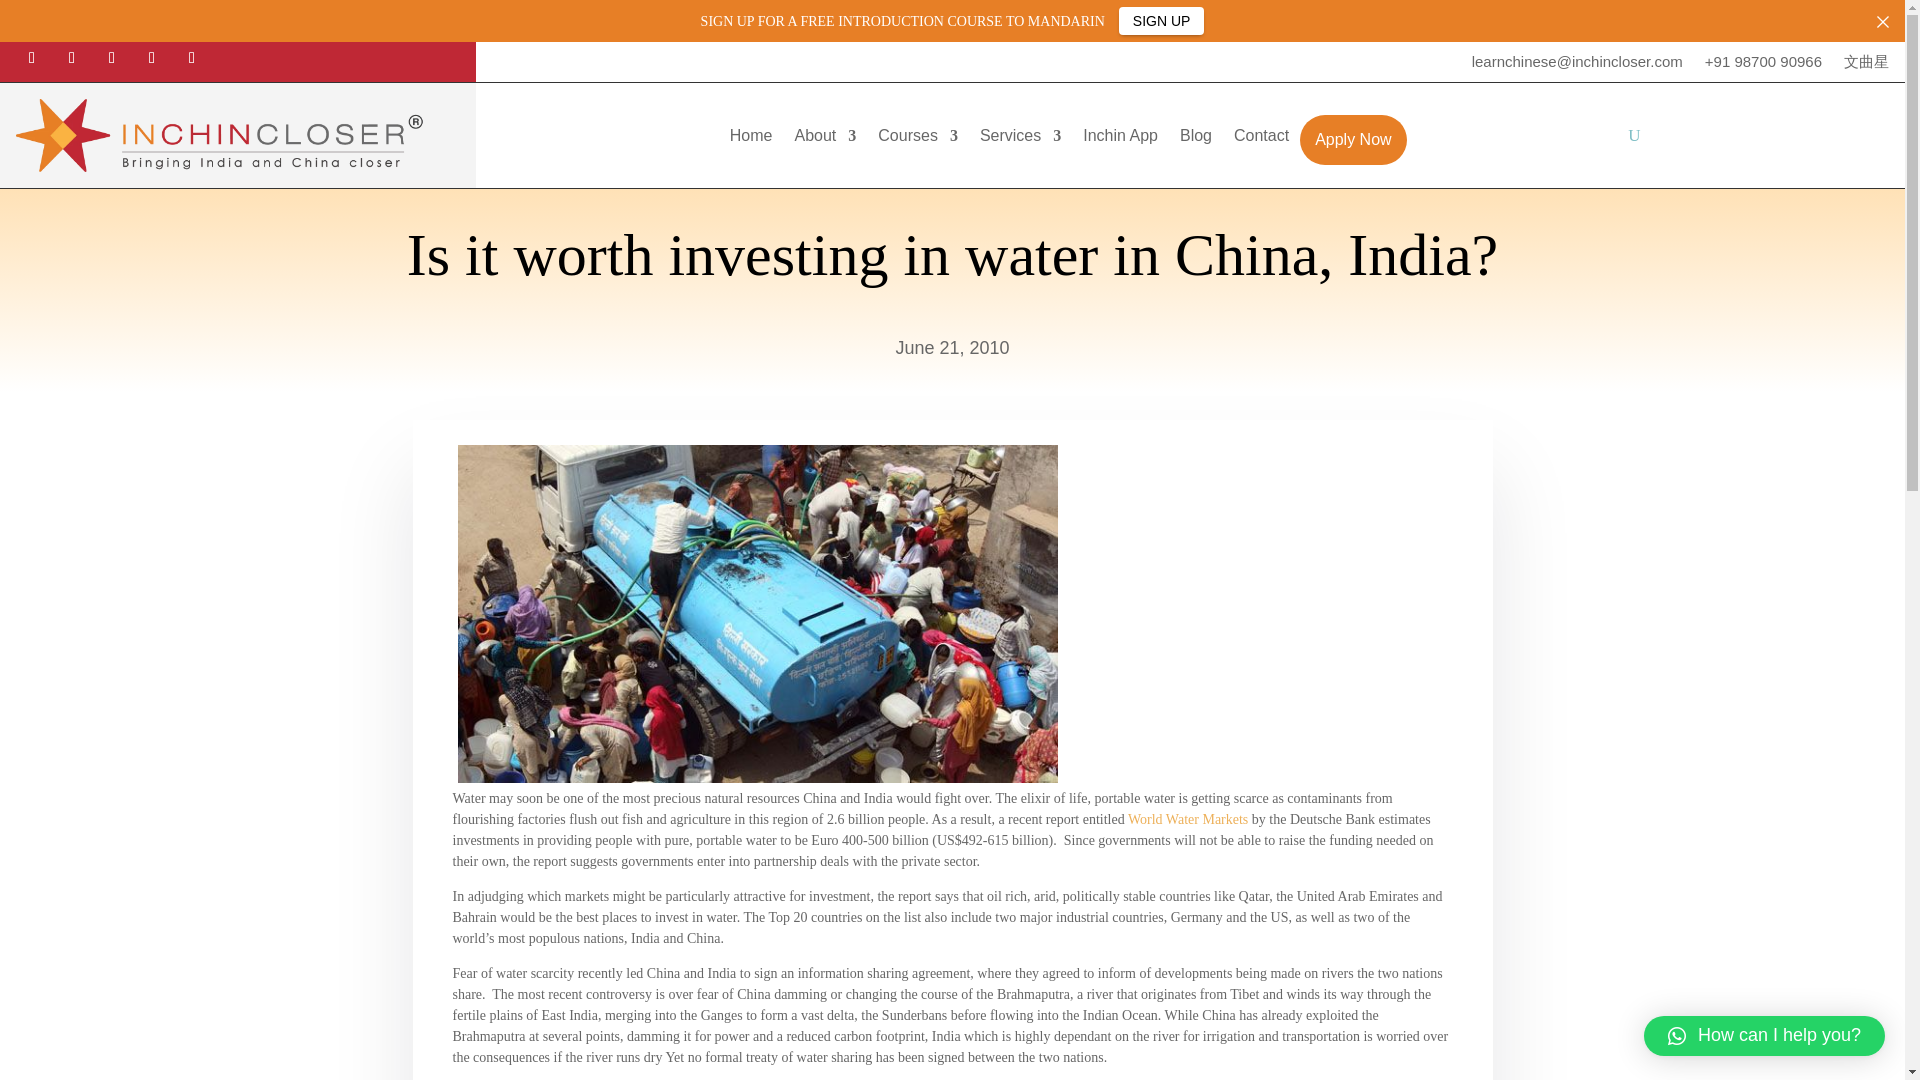 This screenshot has width=1920, height=1080. Describe the element at coordinates (152, 58) in the screenshot. I see `Follow on LinkedIn` at that location.